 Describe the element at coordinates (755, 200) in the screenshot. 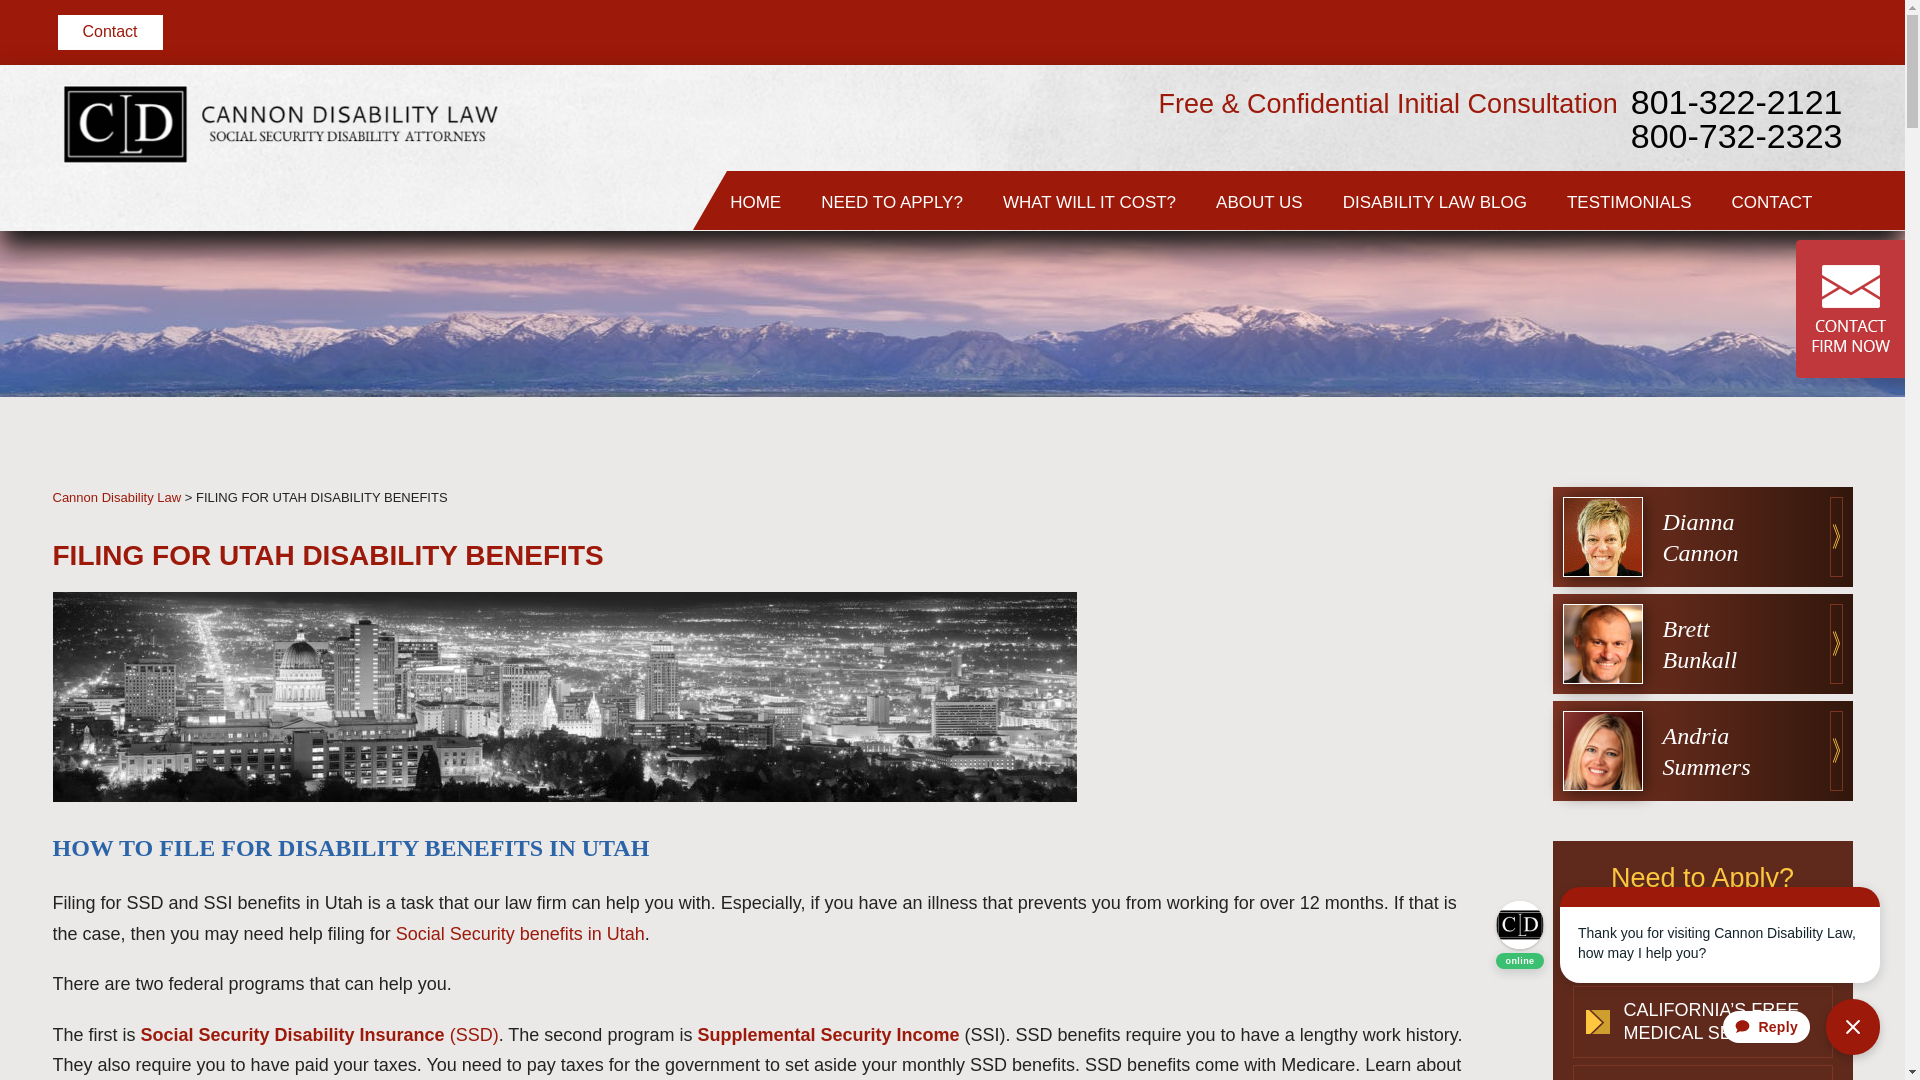

I see `HOME` at that location.